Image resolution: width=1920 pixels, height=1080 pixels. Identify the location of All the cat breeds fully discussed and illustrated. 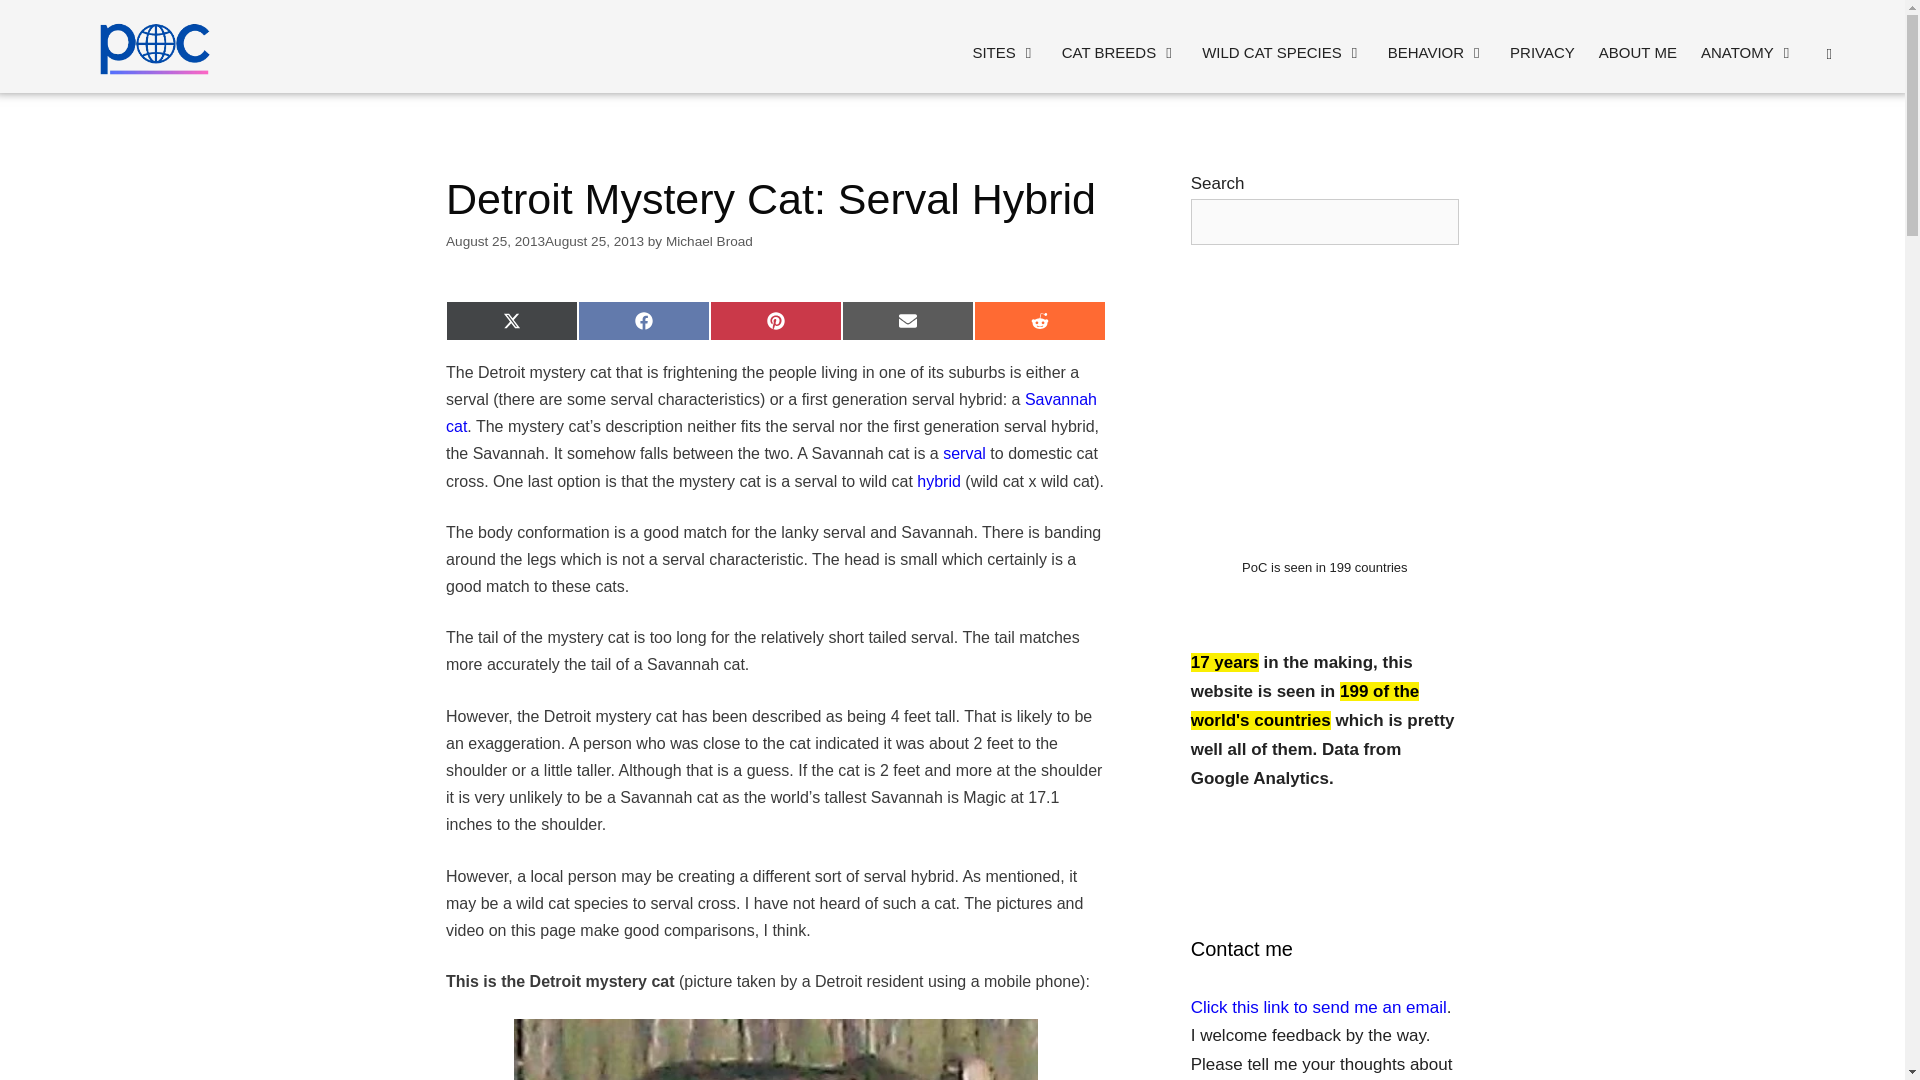
(1120, 52).